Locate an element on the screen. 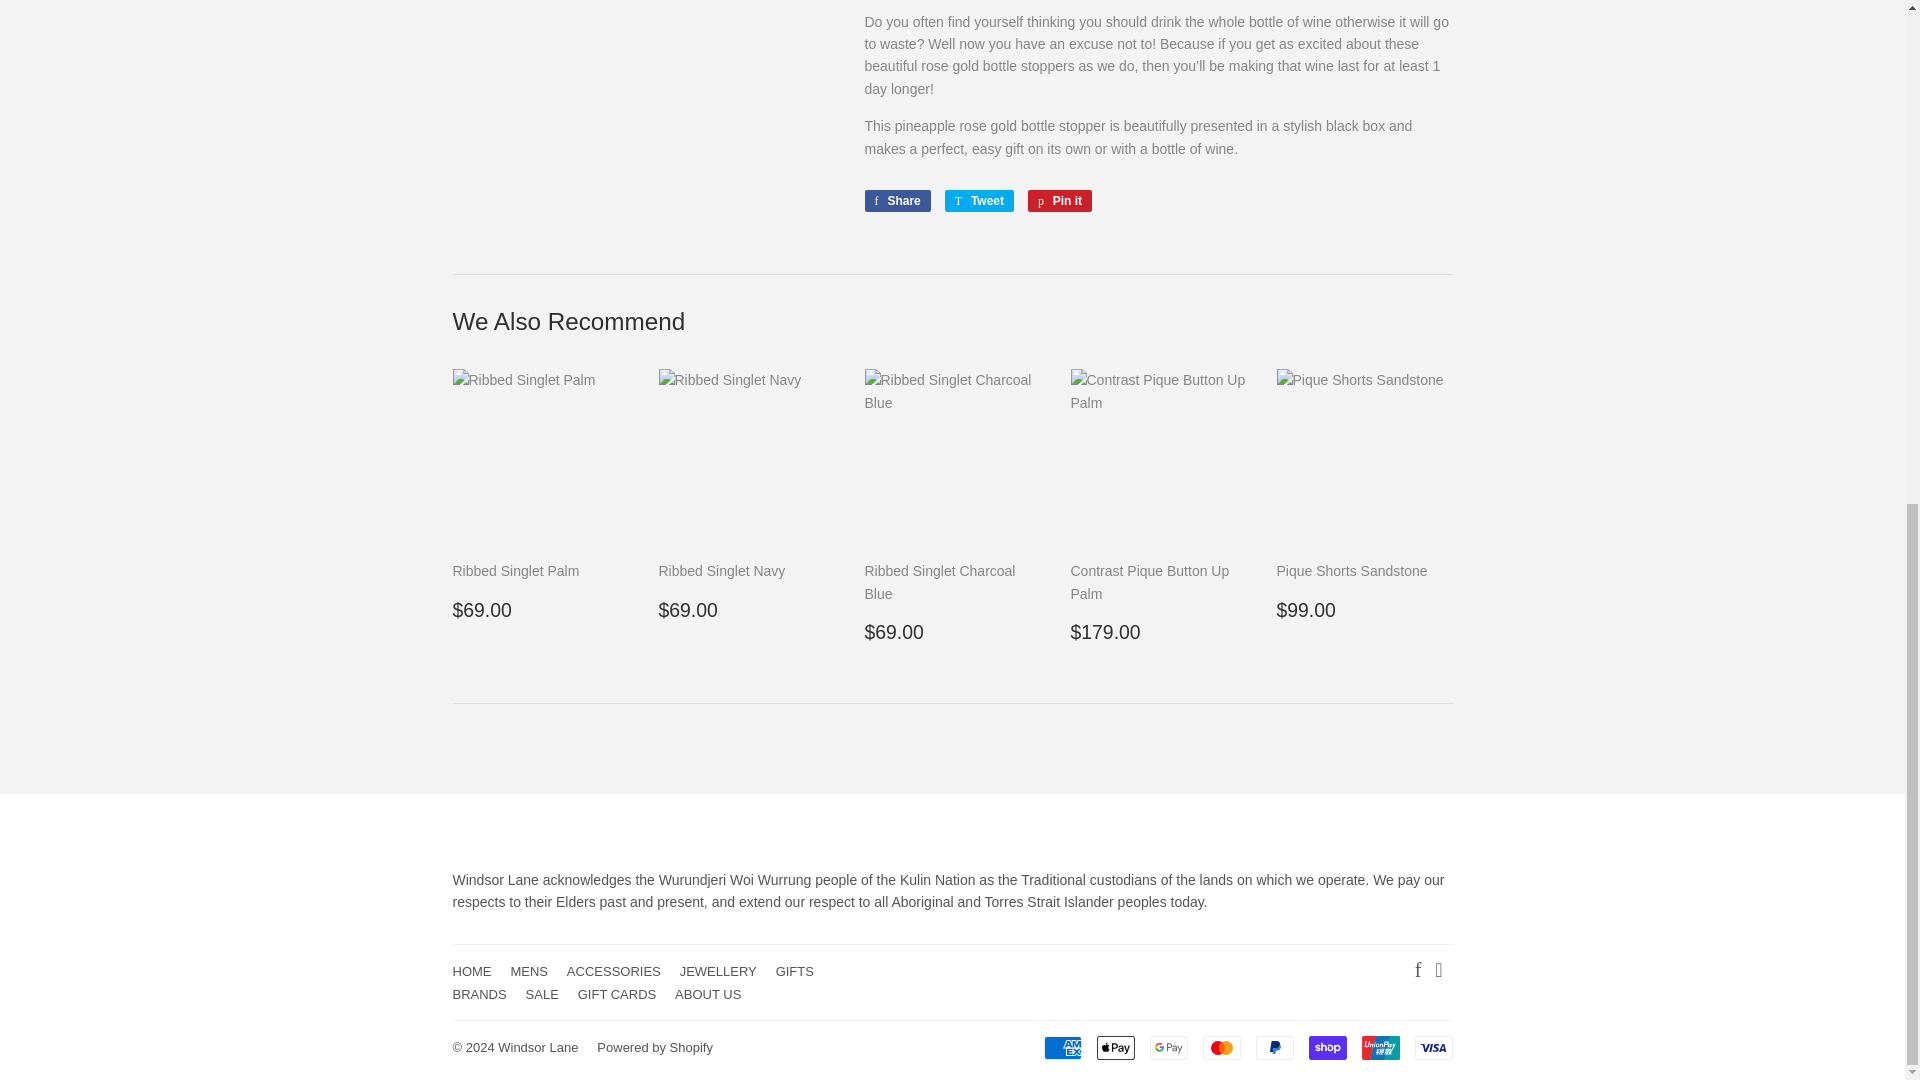  American Express is located at coordinates (1063, 1047).